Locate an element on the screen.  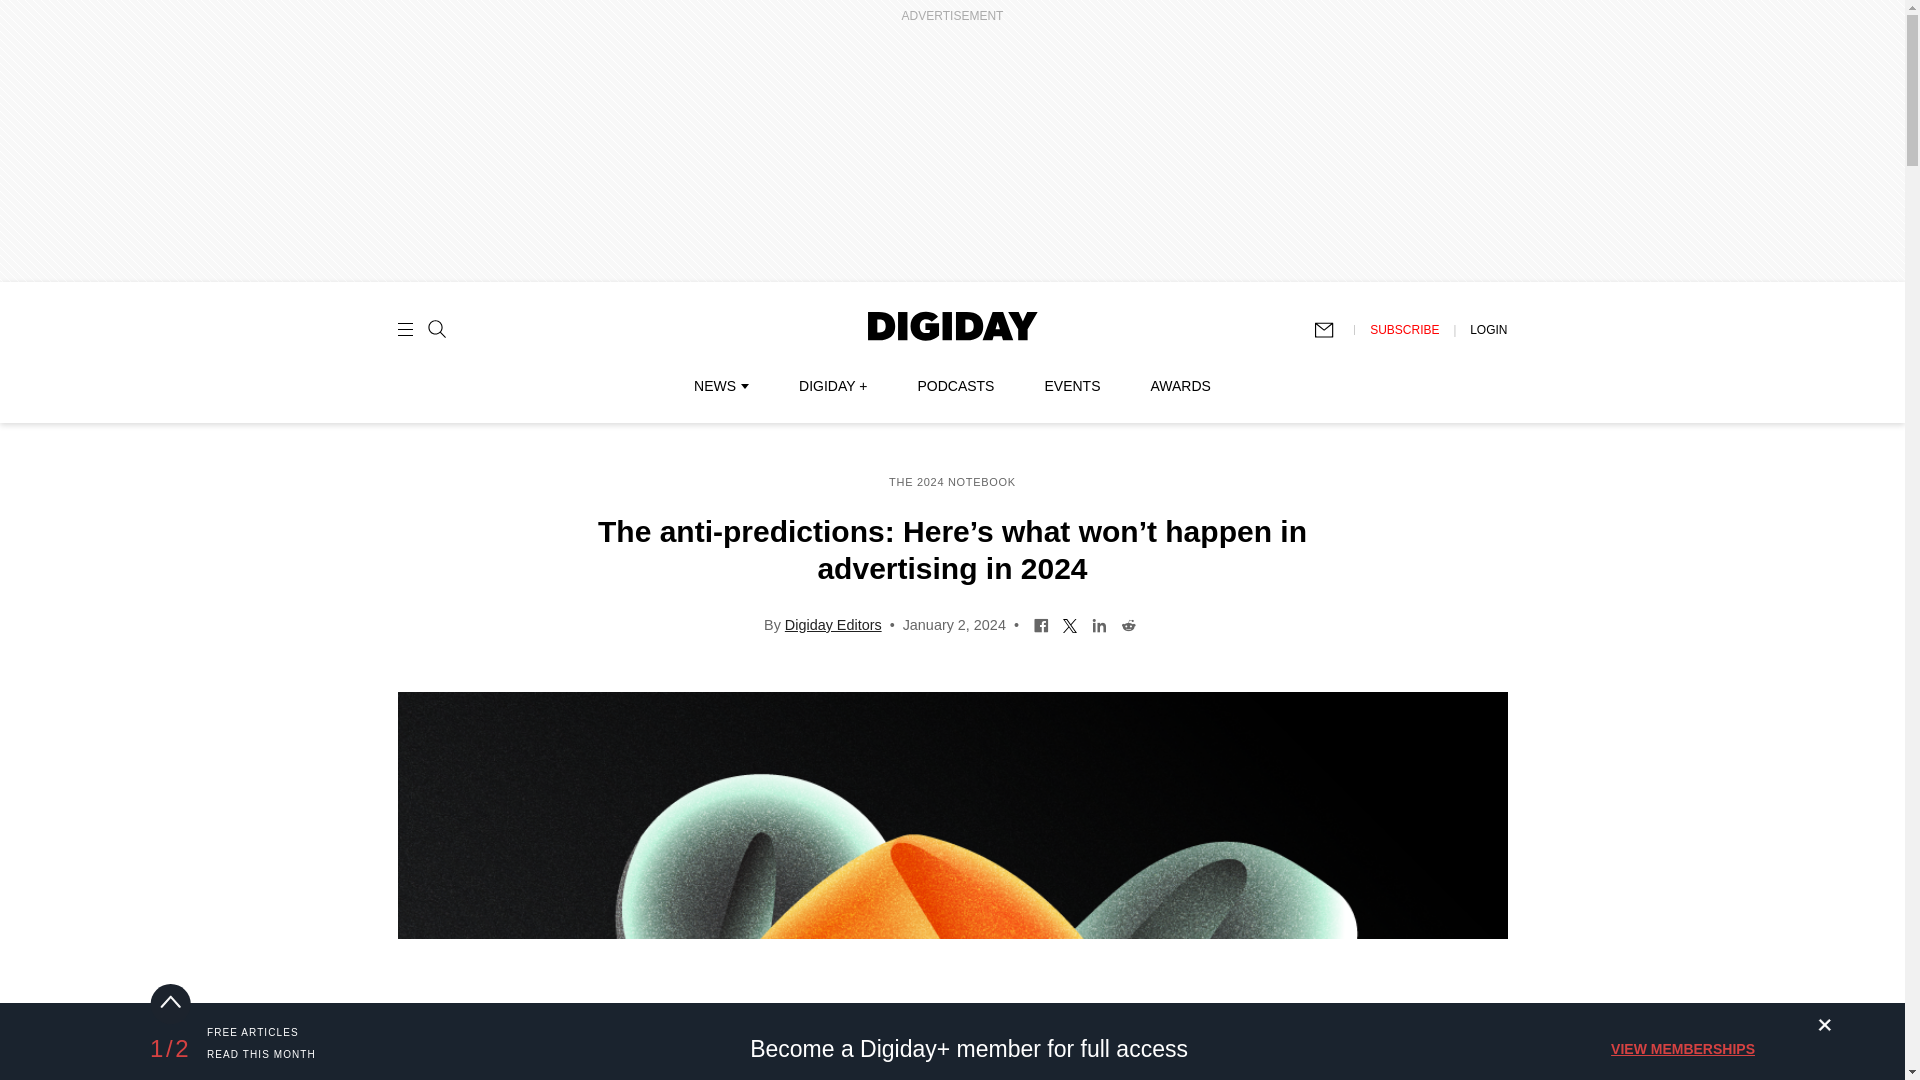
Subscribe is located at coordinates (1333, 330).